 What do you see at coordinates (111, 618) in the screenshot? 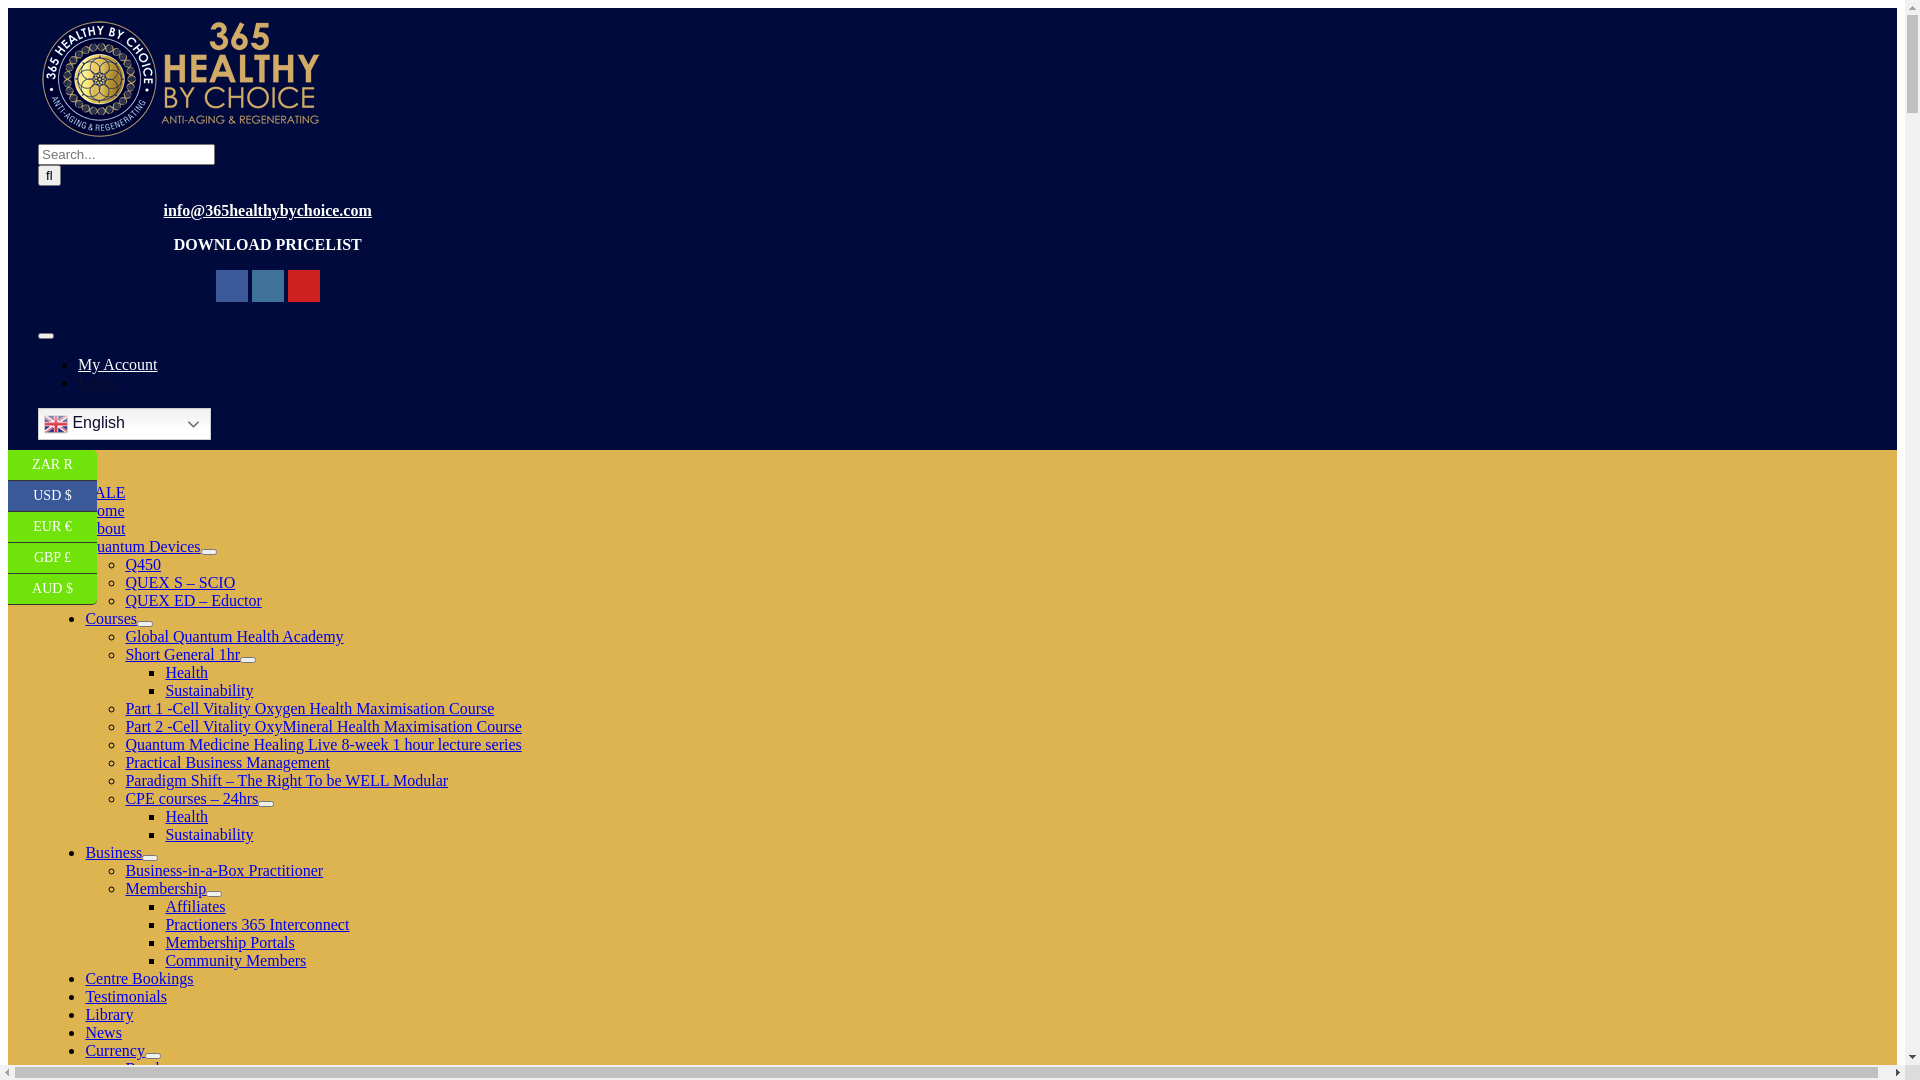
I see `Courses` at bounding box center [111, 618].